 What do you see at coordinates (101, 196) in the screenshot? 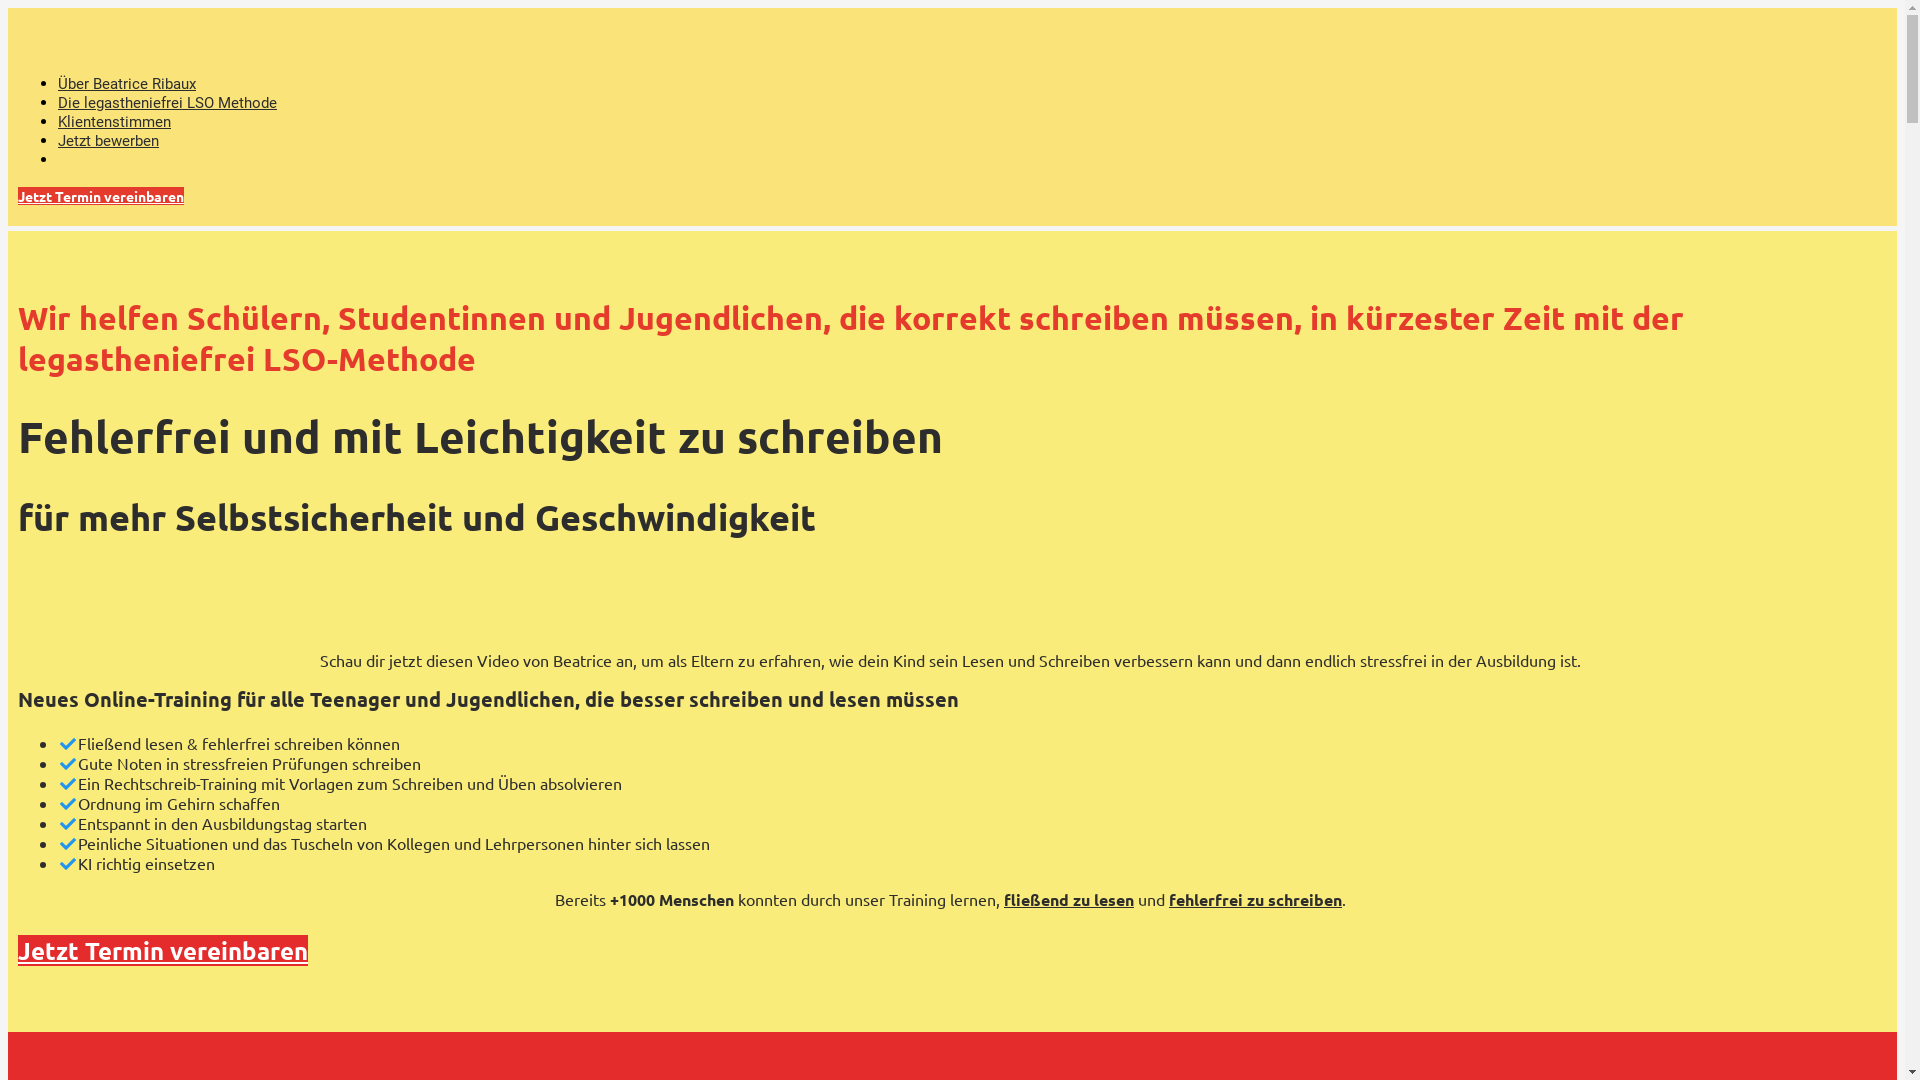
I see `Jetzt Termin vereinbaren` at bounding box center [101, 196].